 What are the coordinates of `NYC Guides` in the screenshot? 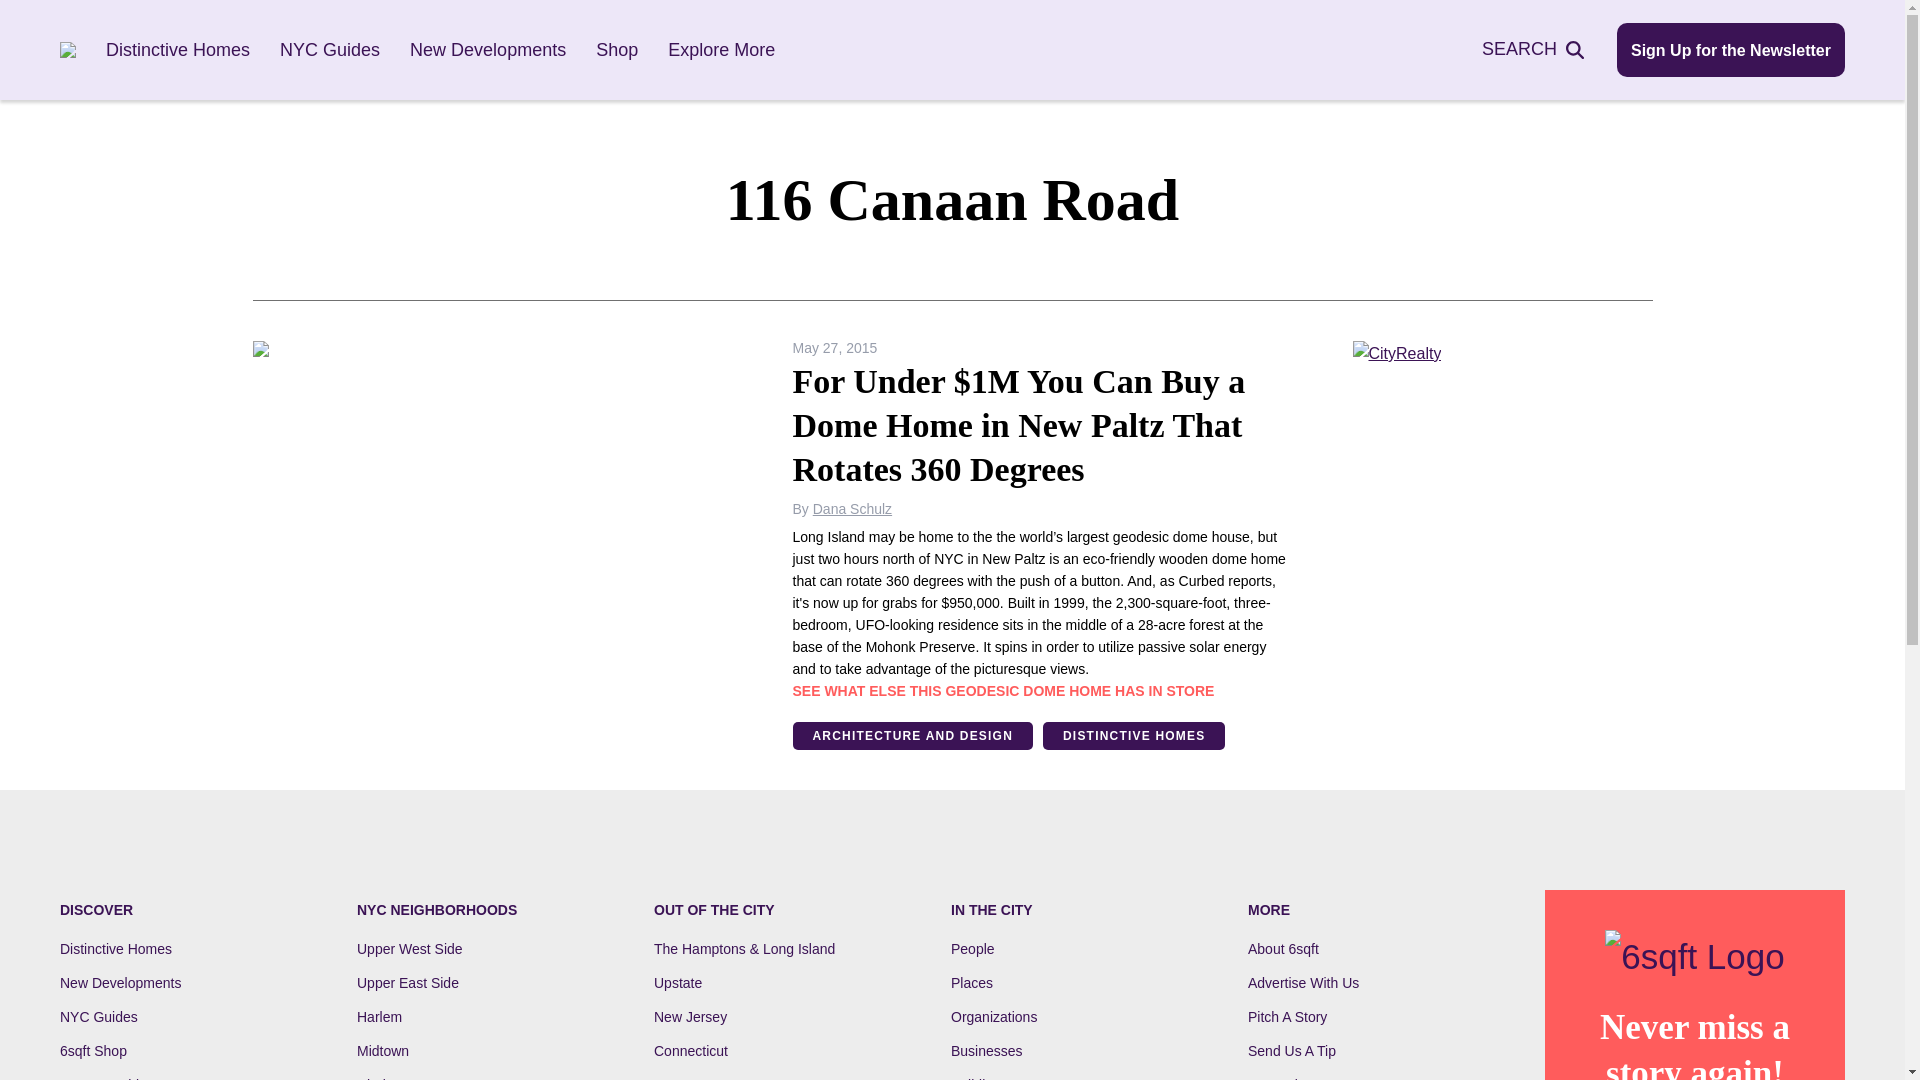 It's located at (330, 50).